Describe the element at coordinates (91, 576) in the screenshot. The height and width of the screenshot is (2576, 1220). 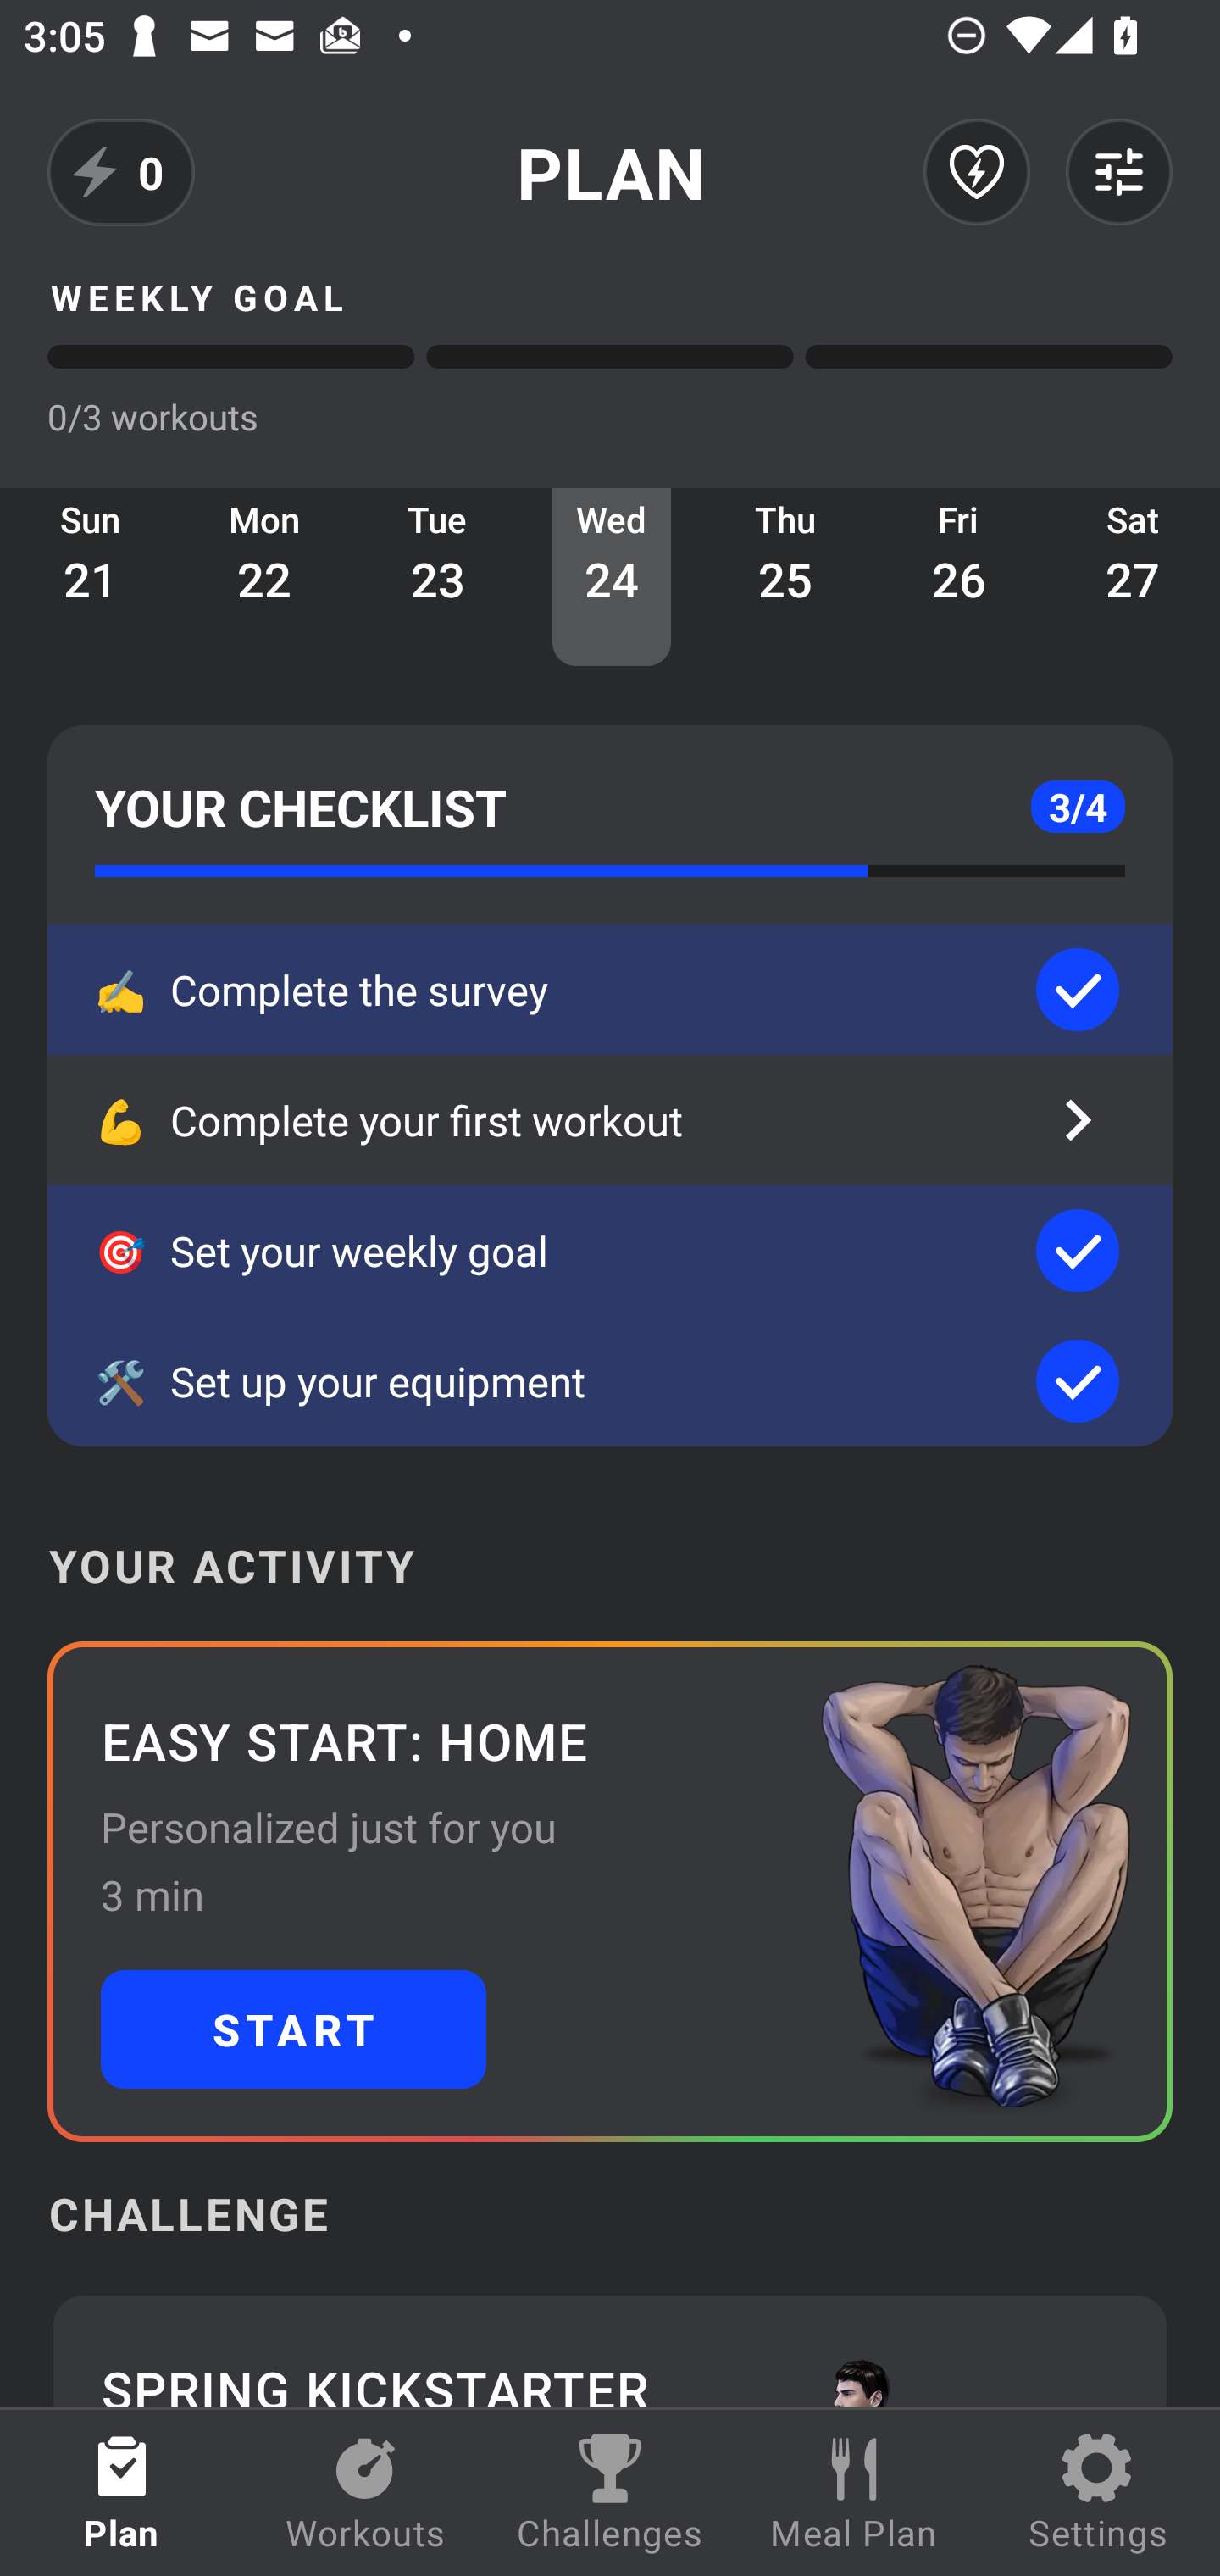
I see `Sun 21` at that location.